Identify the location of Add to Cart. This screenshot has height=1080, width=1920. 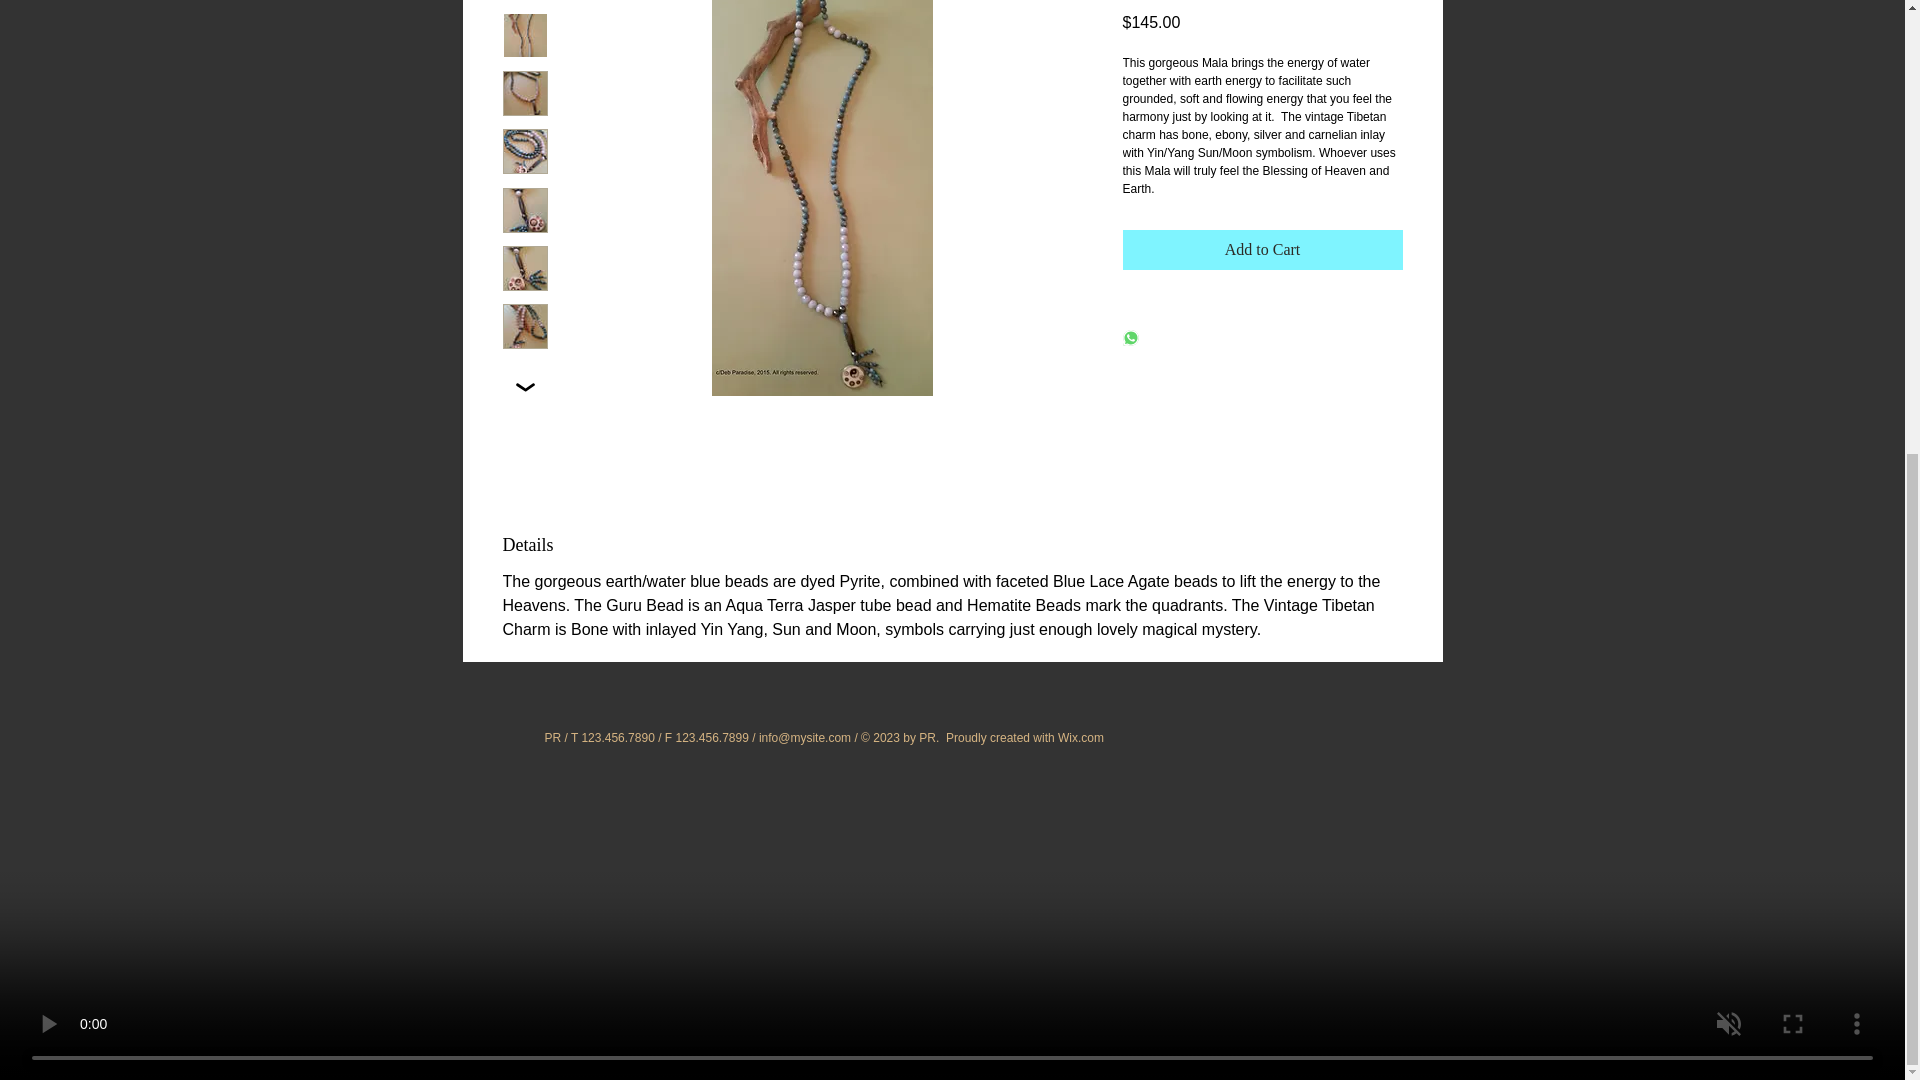
(1261, 250).